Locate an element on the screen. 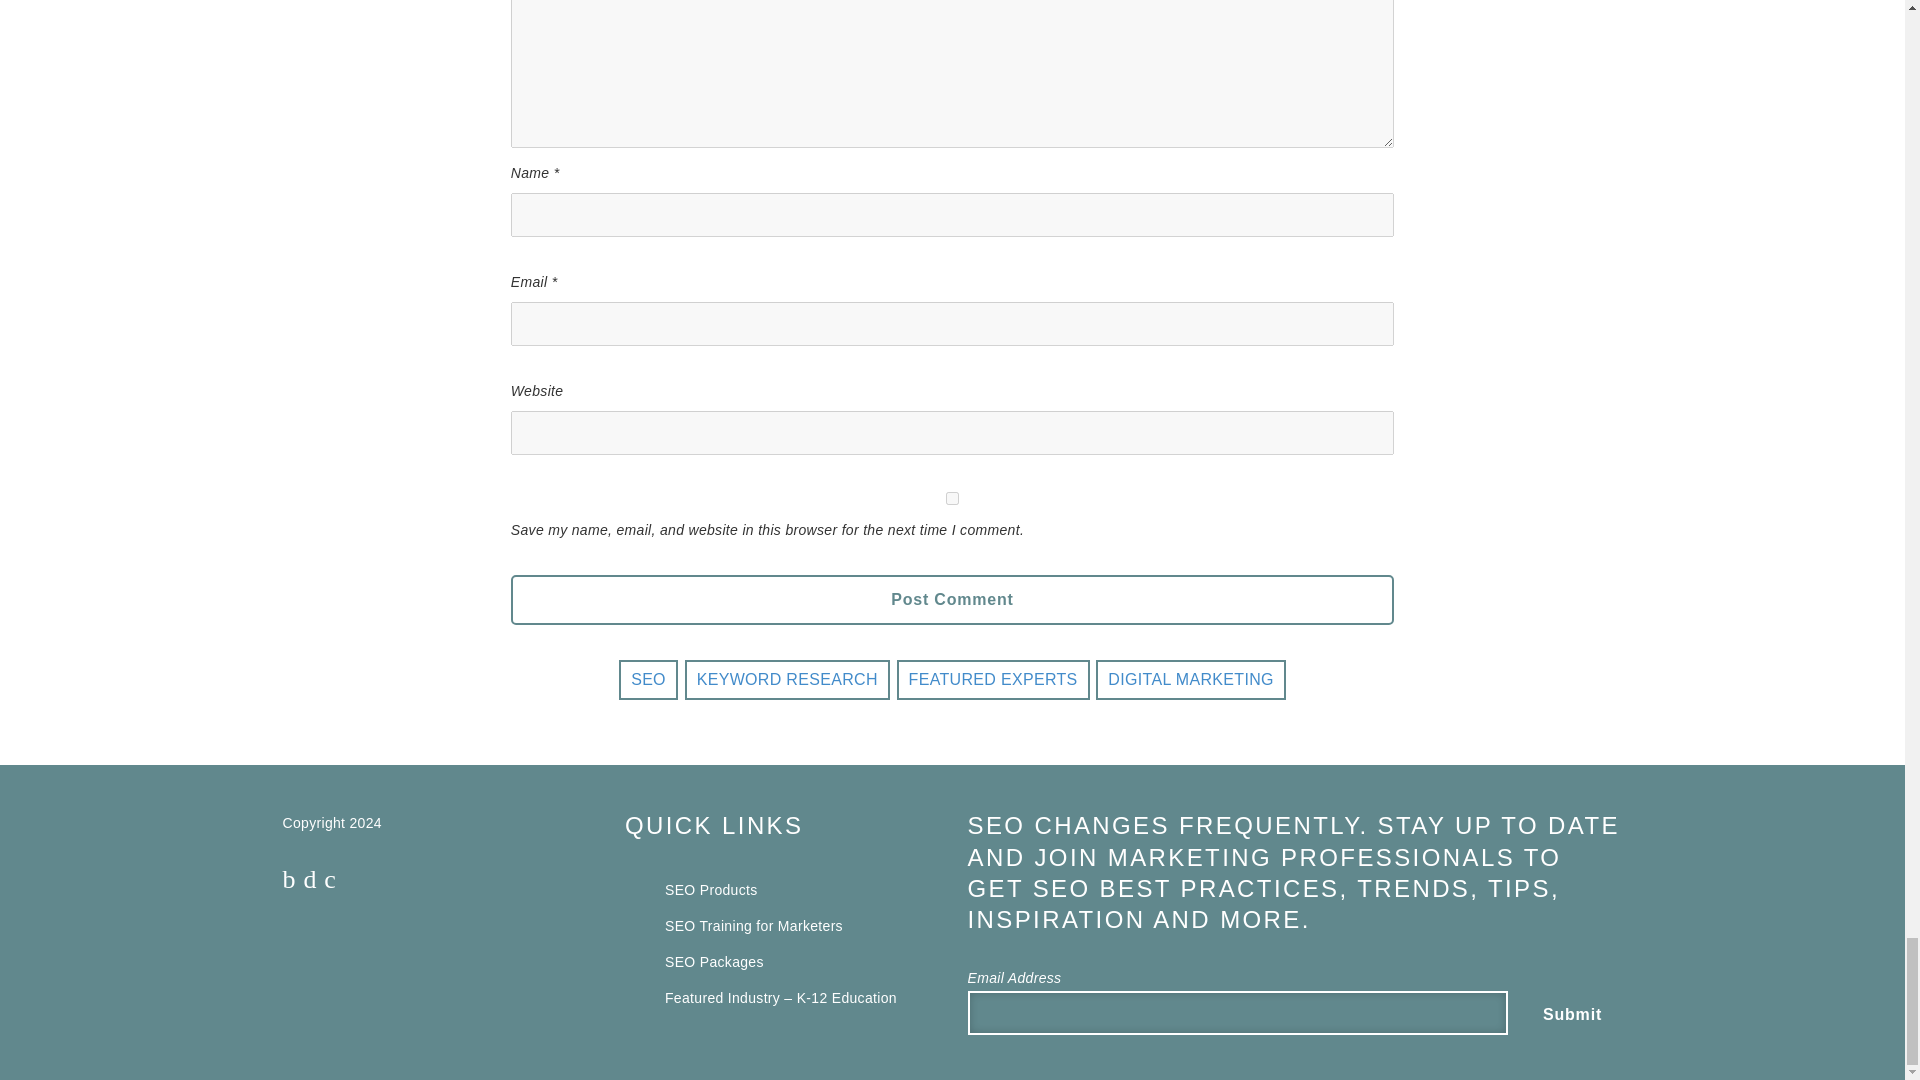 This screenshot has height=1080, width=1920. DIGITAL MARKETING is located at coordinates (1190, 679).